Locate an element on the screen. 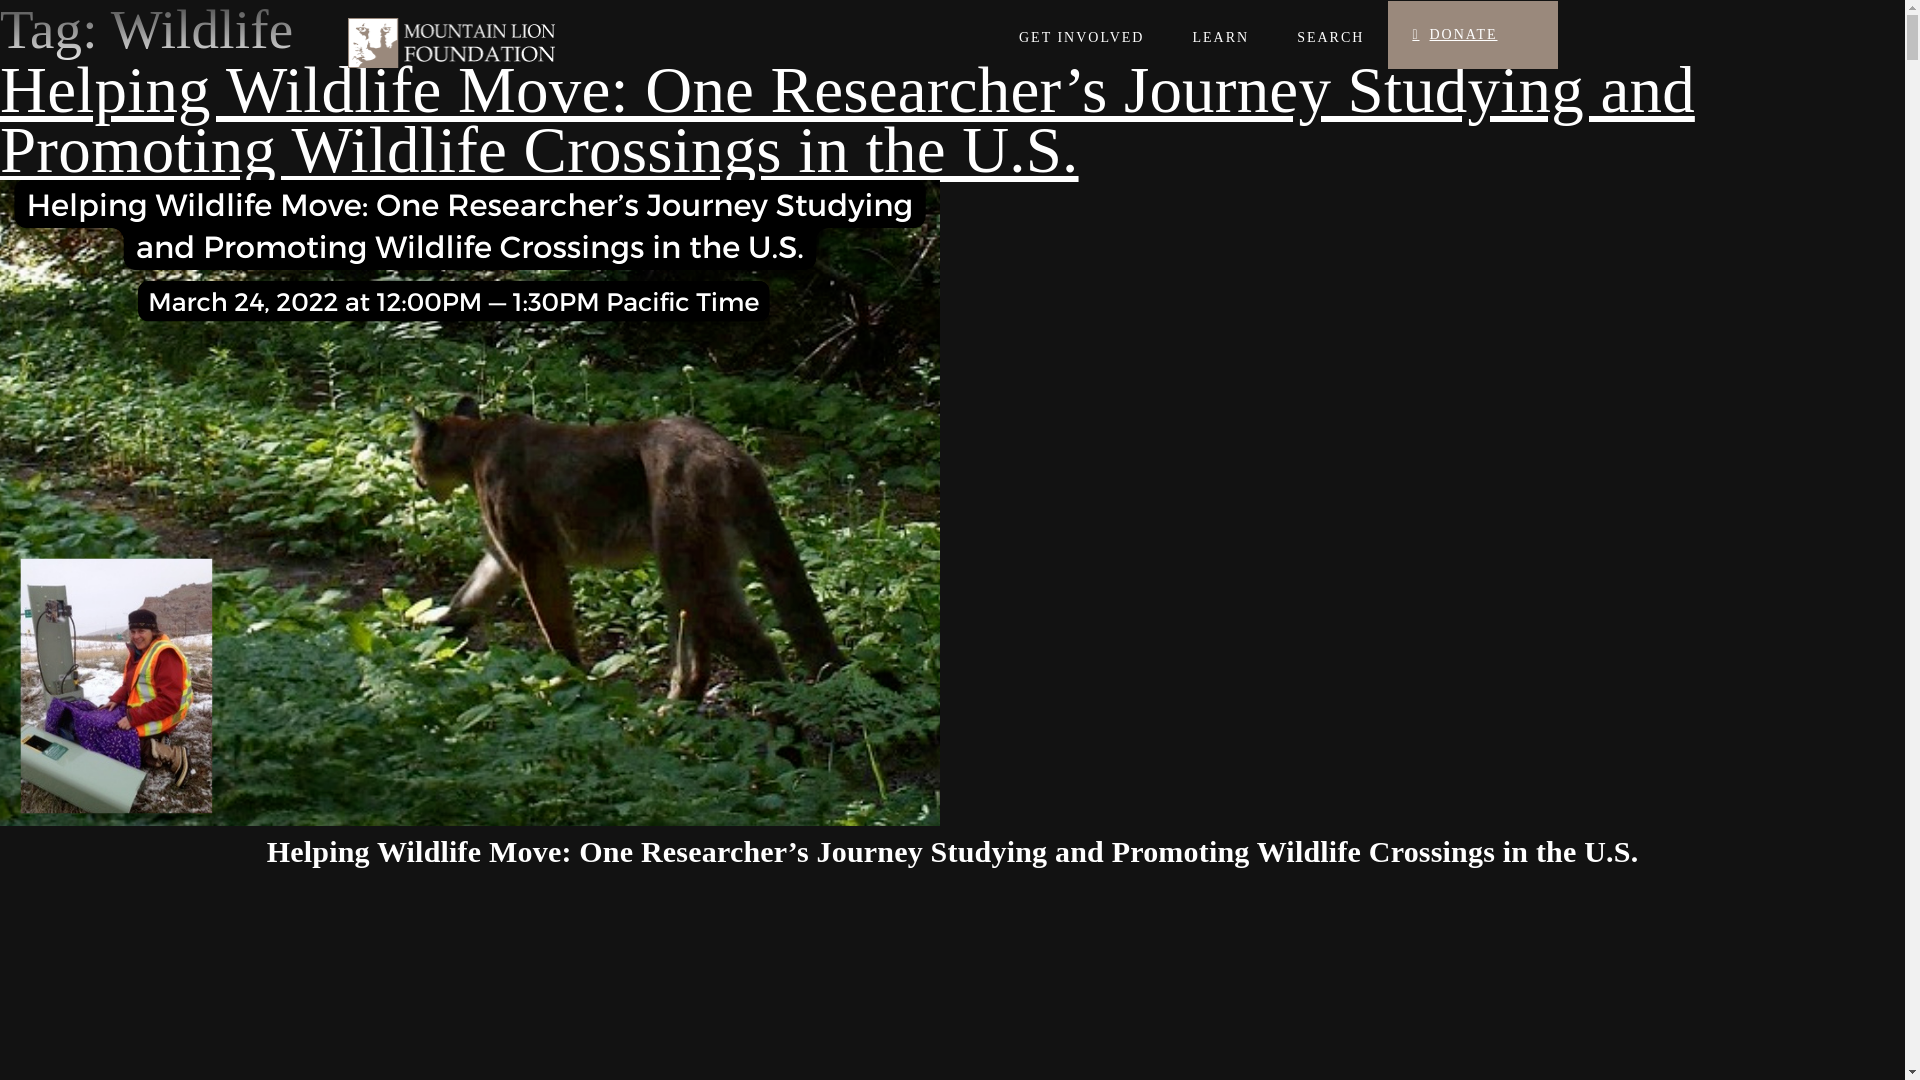  SEARCH is located at coordinates (1330, 38).